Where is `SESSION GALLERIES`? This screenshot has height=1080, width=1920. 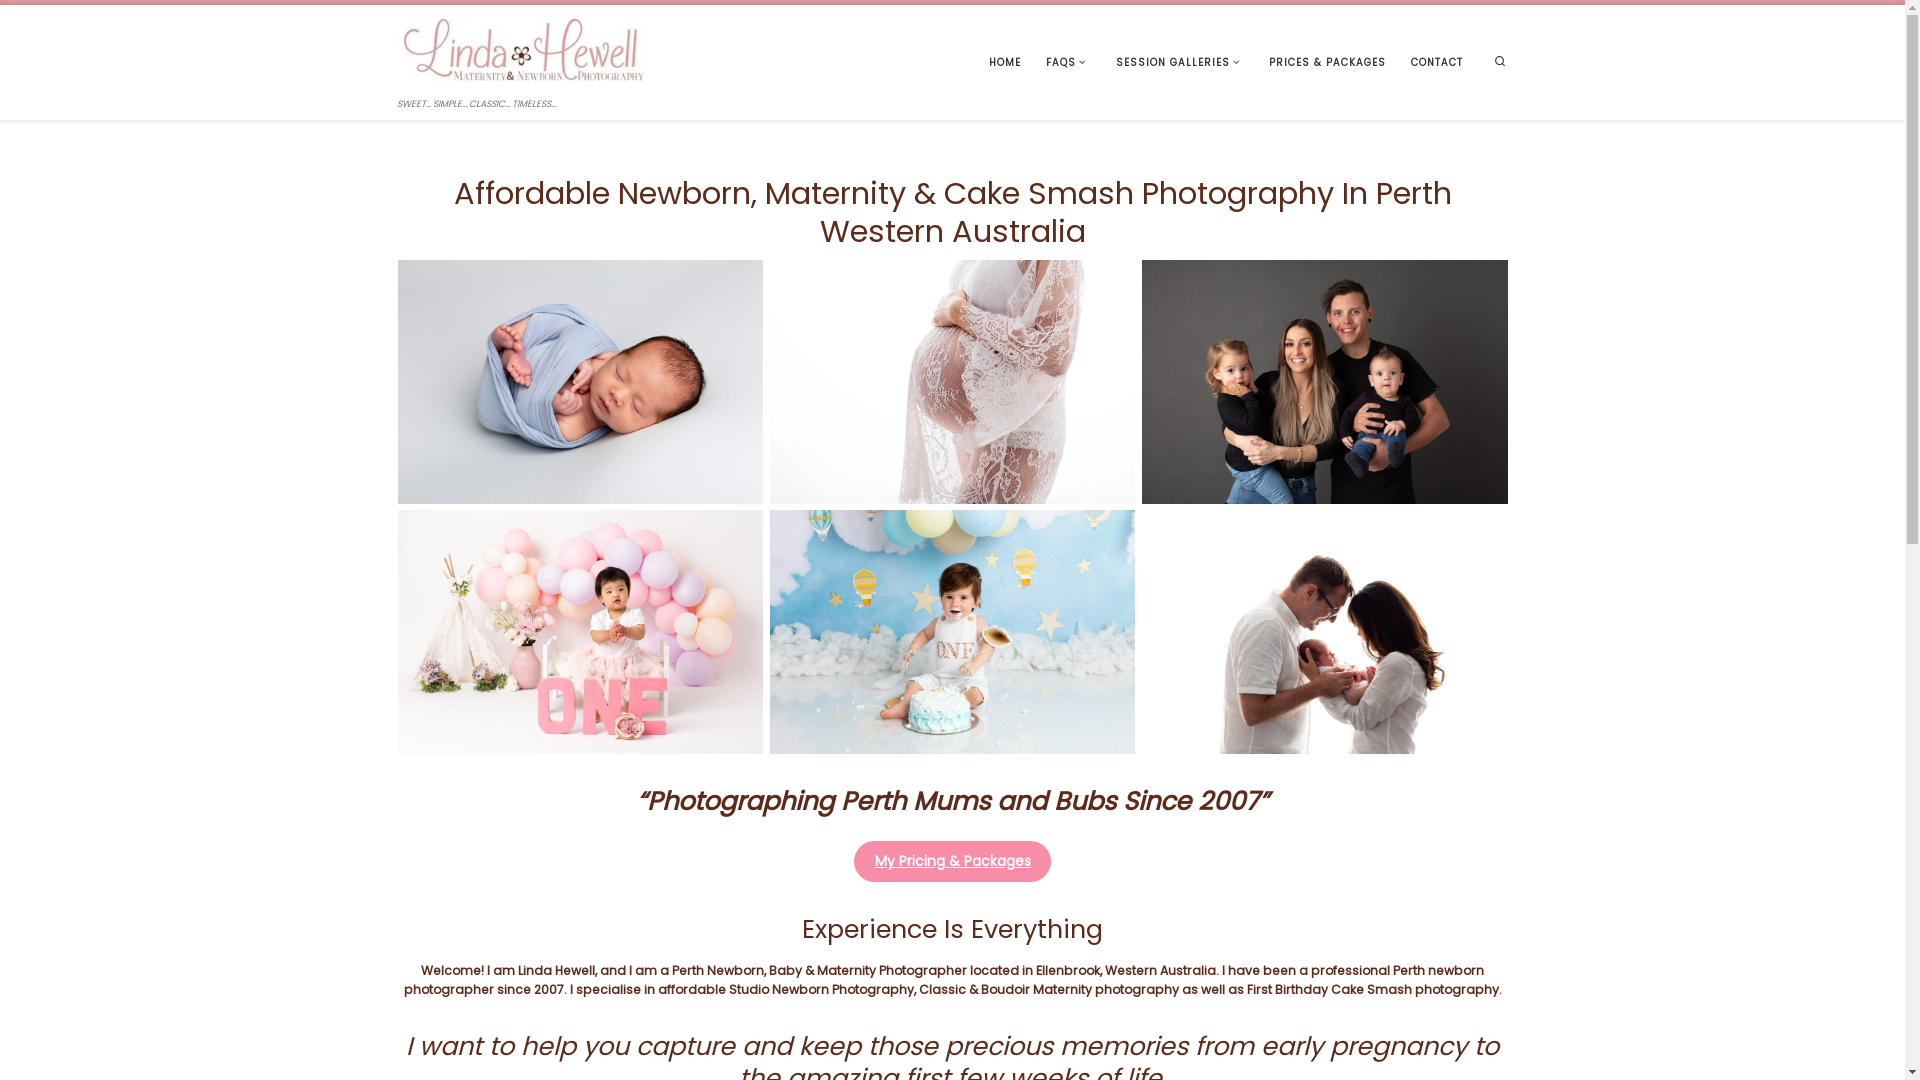
SESSION GALLERIES is located at coordinates (1180, 62).